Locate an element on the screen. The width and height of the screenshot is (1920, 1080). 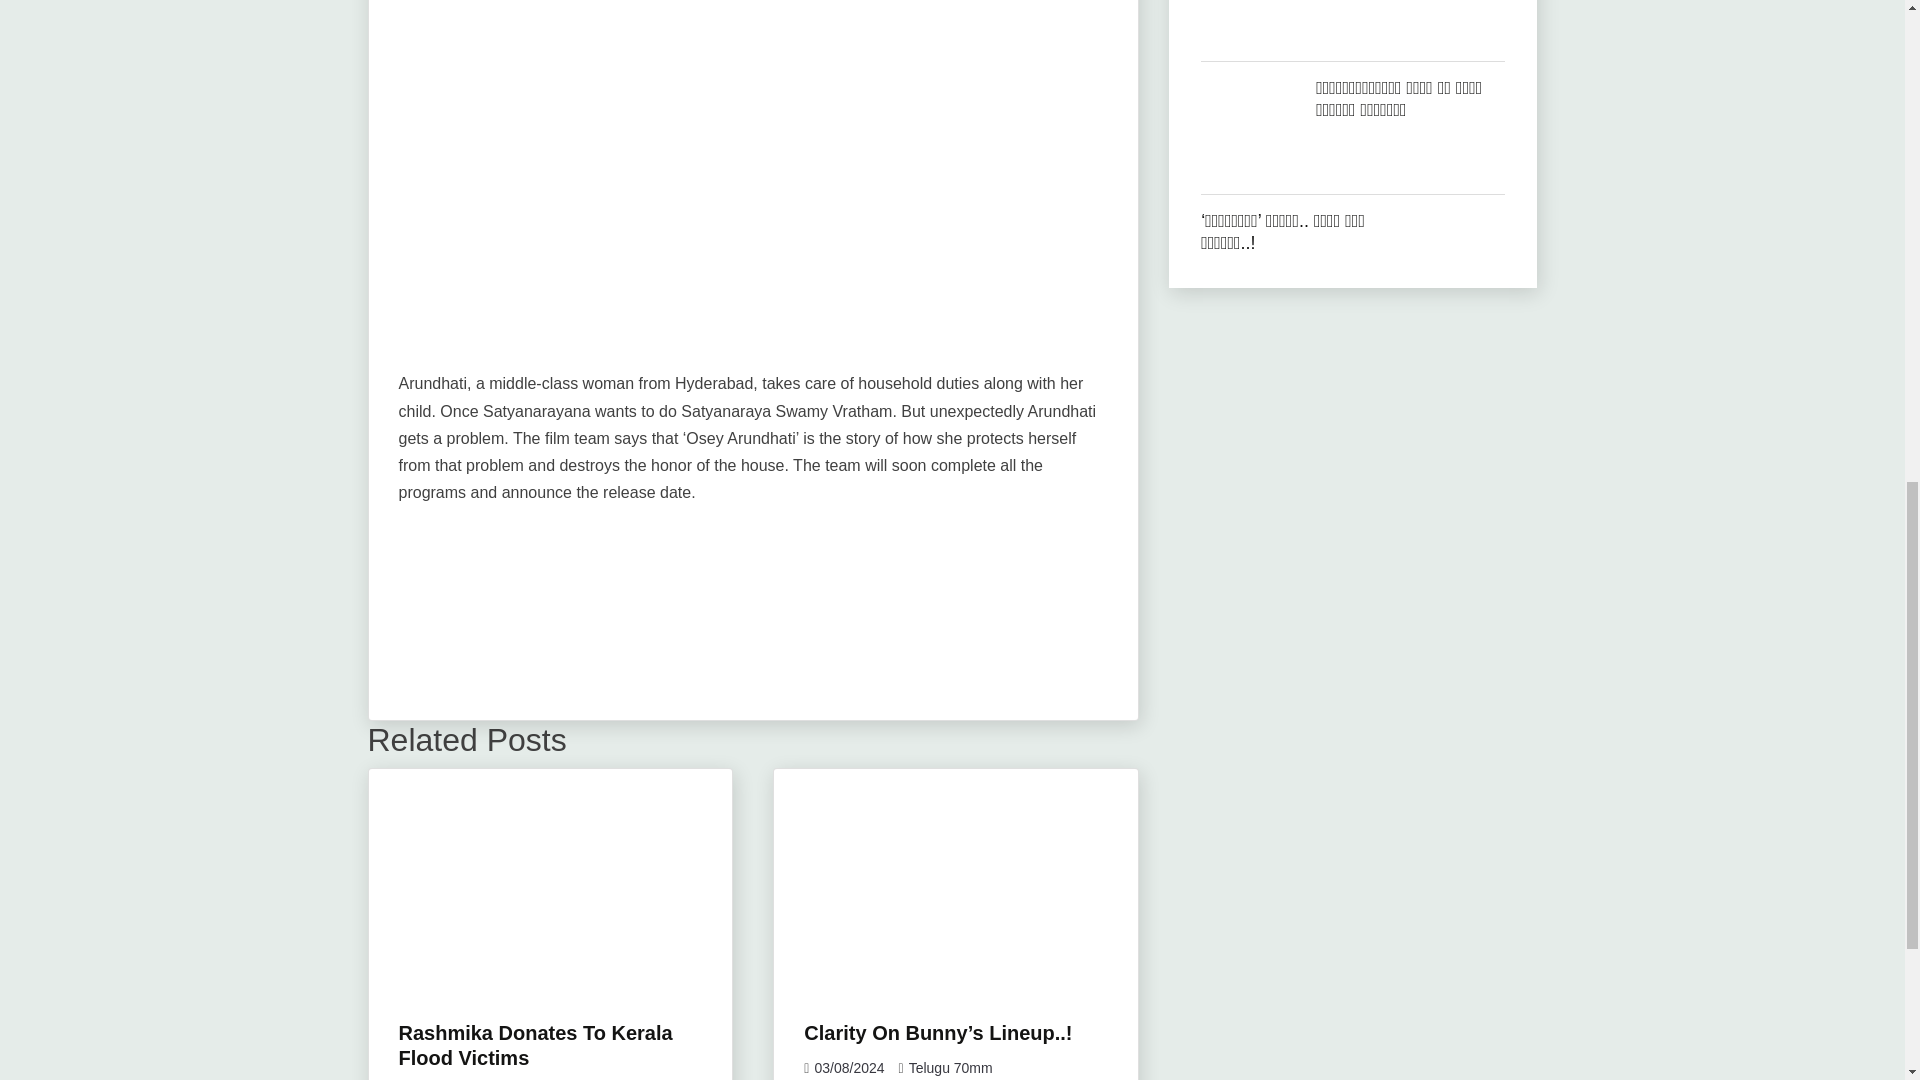
Telugu 70mm is located at coordinates (950, 1067).